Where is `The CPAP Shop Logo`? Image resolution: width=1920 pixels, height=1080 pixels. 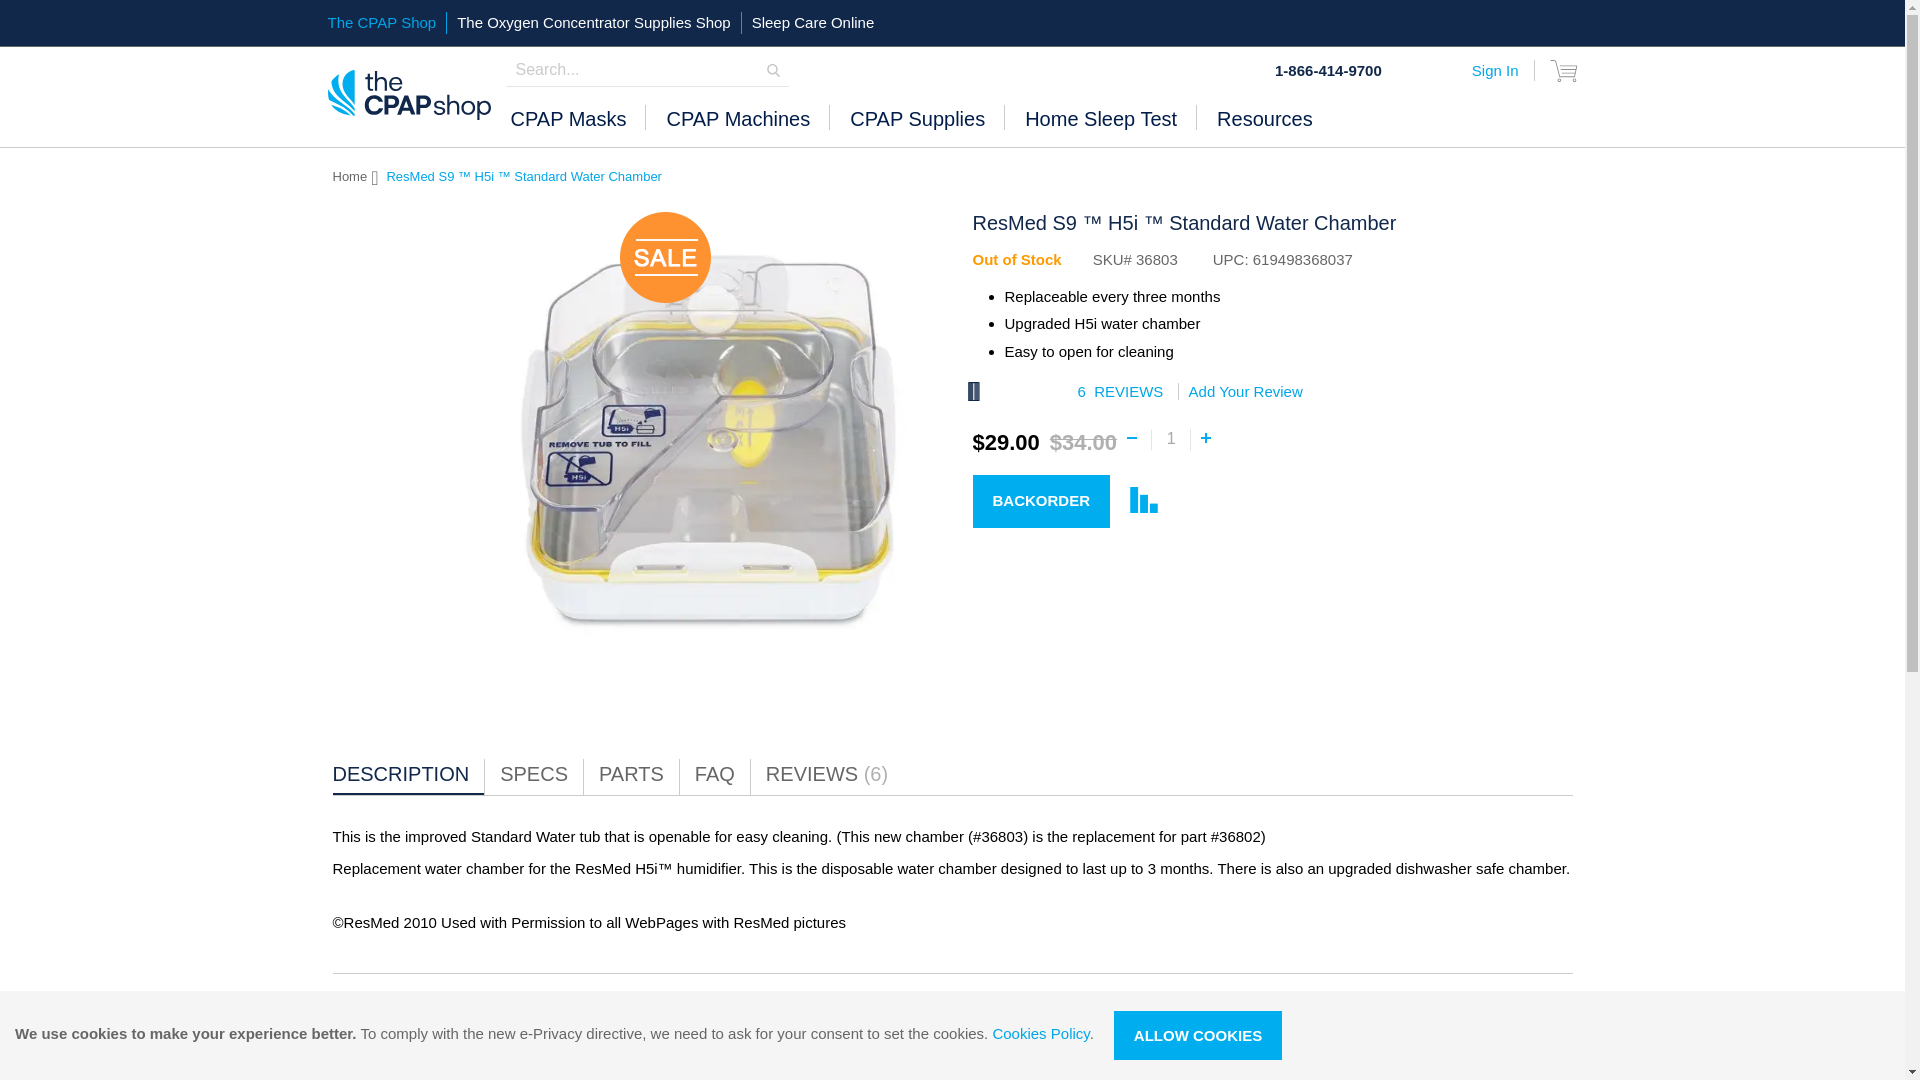 The CPAP Shop Logo is located at coordinates (410, 94).